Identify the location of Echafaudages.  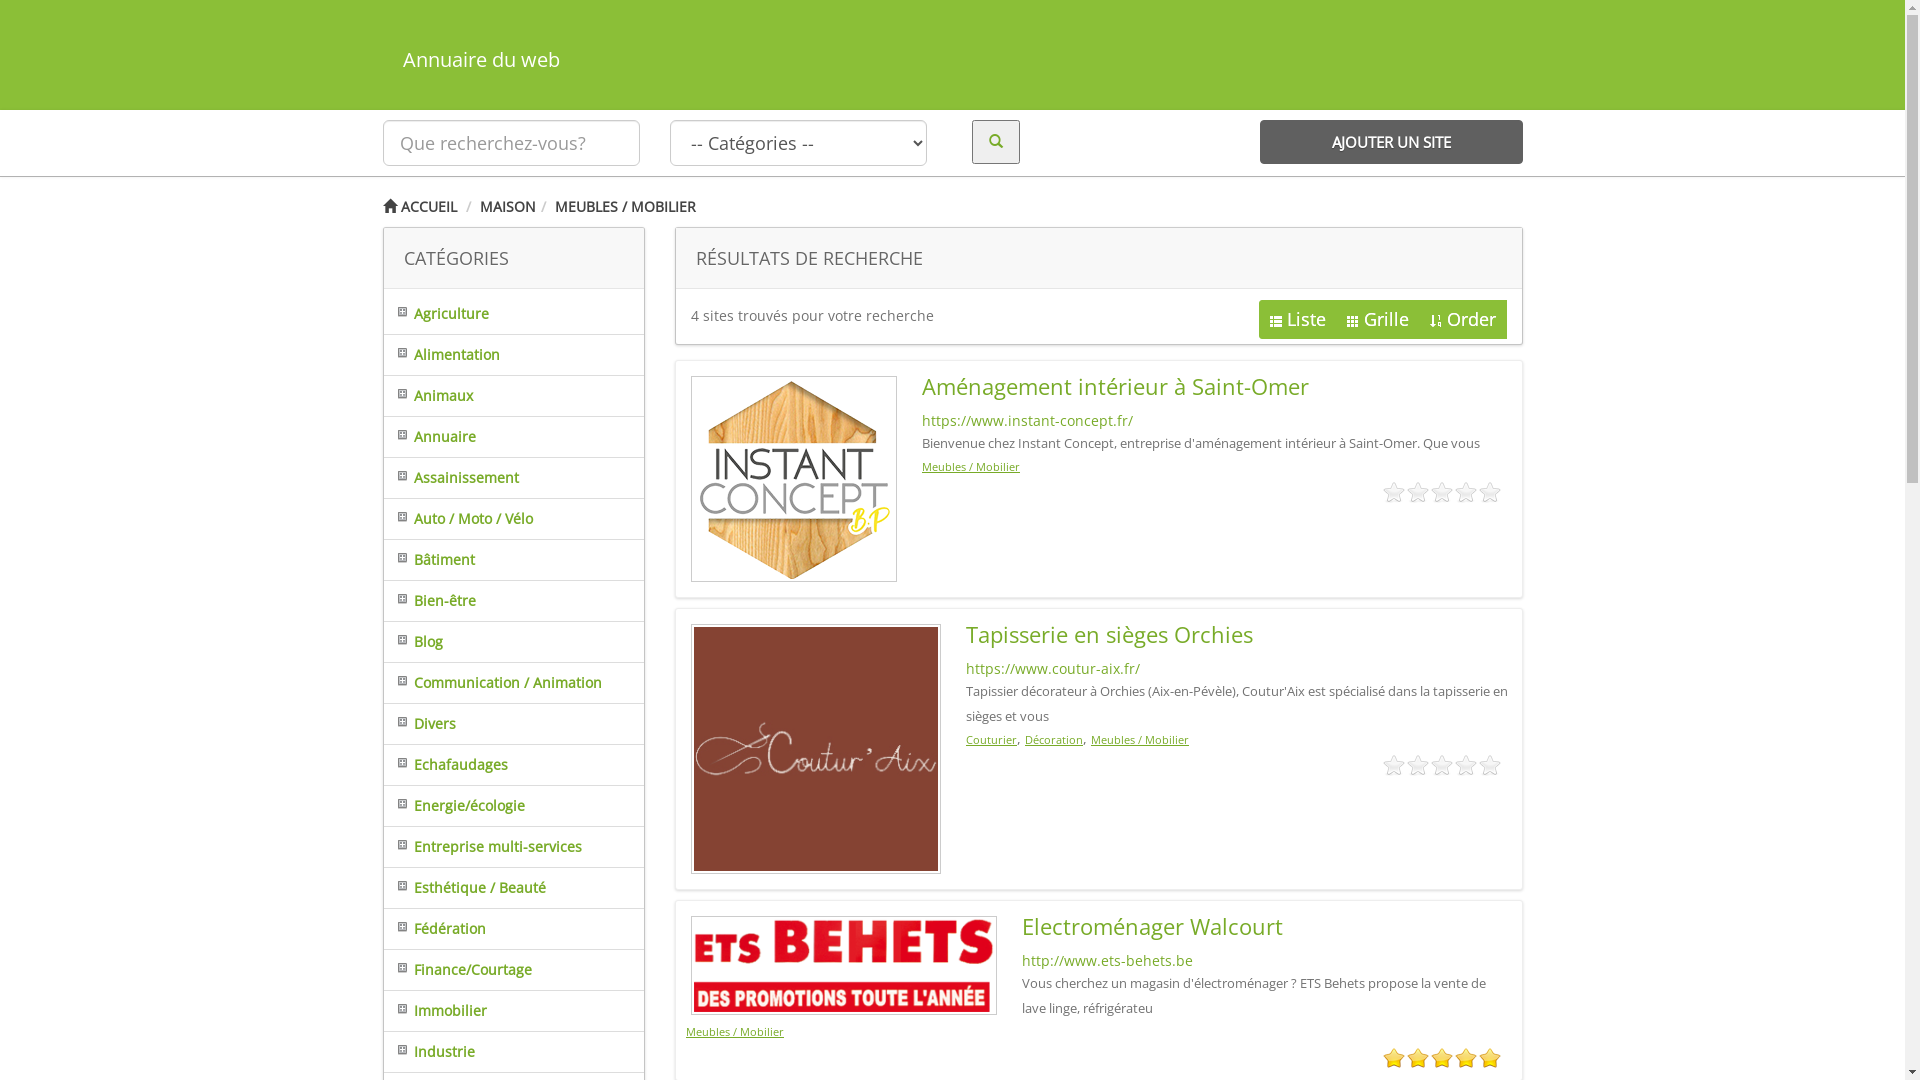
(446, 764).